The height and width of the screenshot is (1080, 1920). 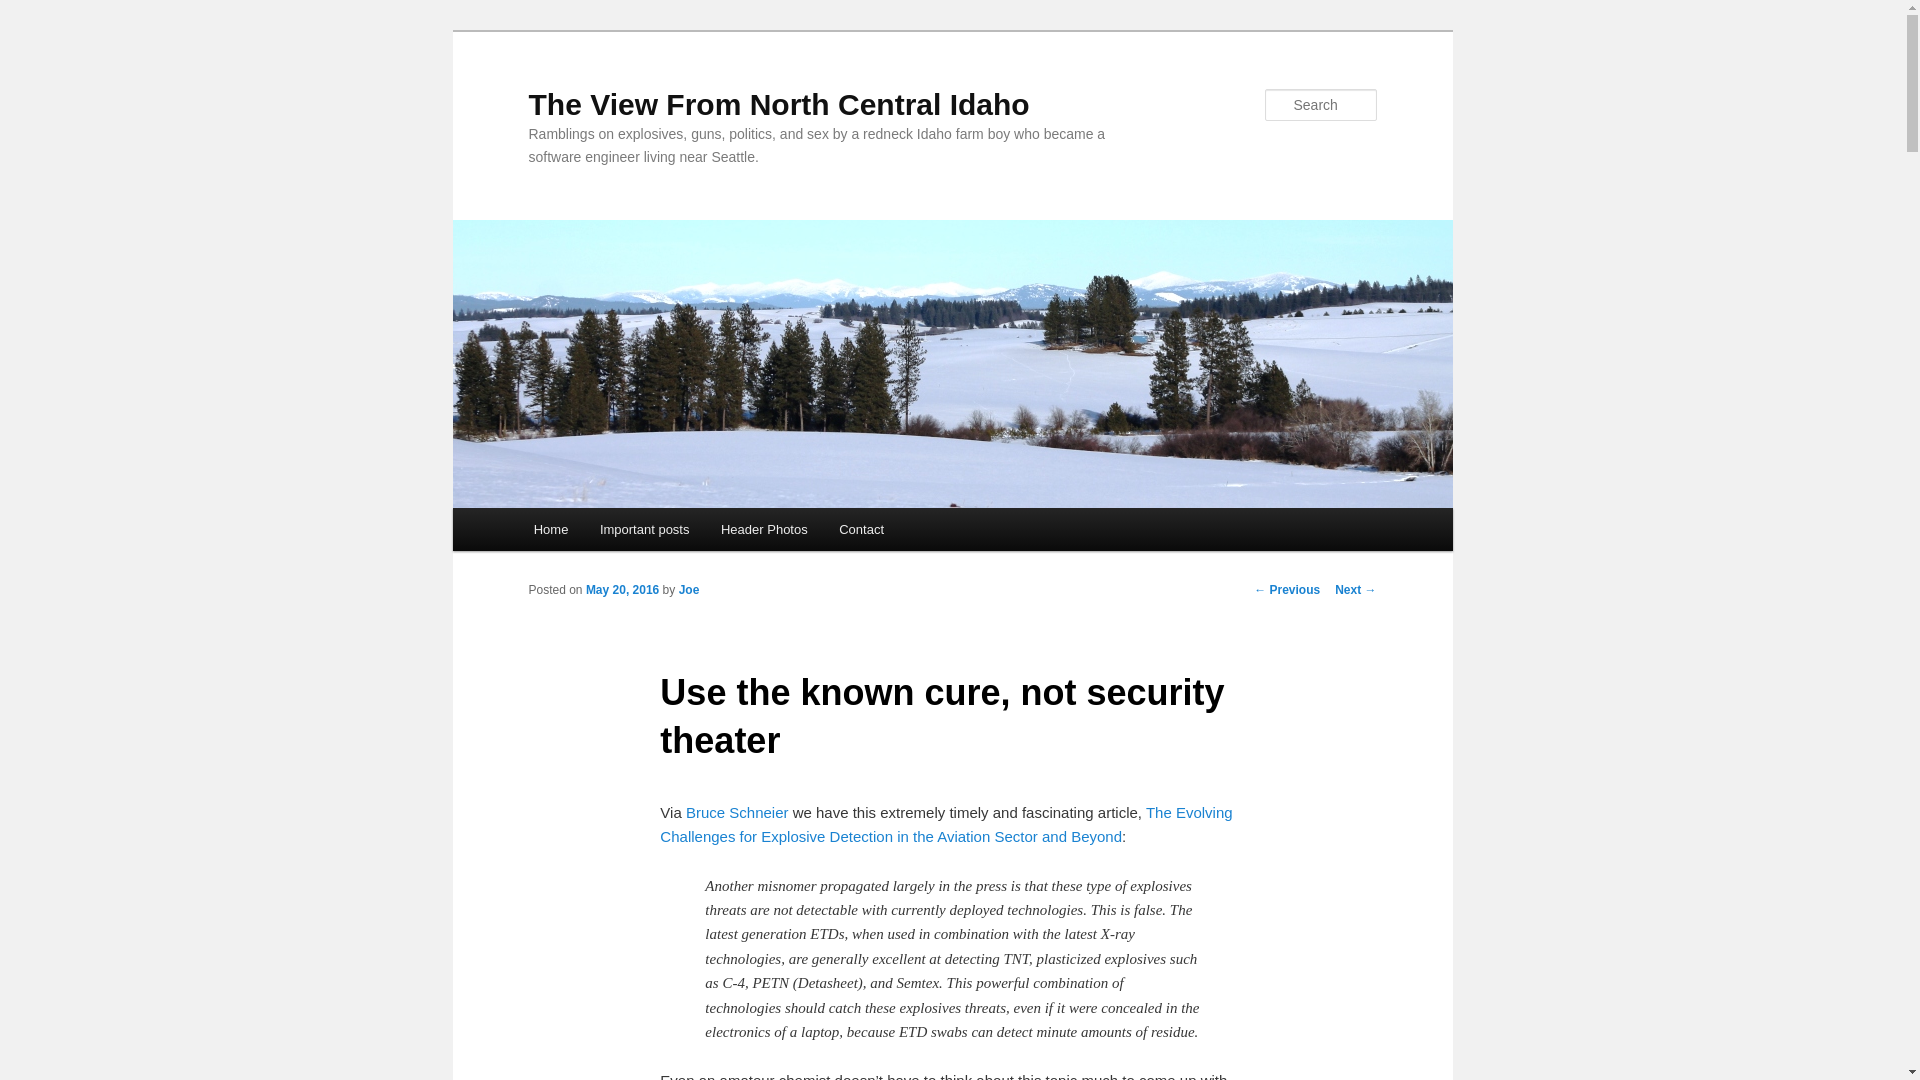 I want to click on View all posts by Joe, so click(x=690, y=590).